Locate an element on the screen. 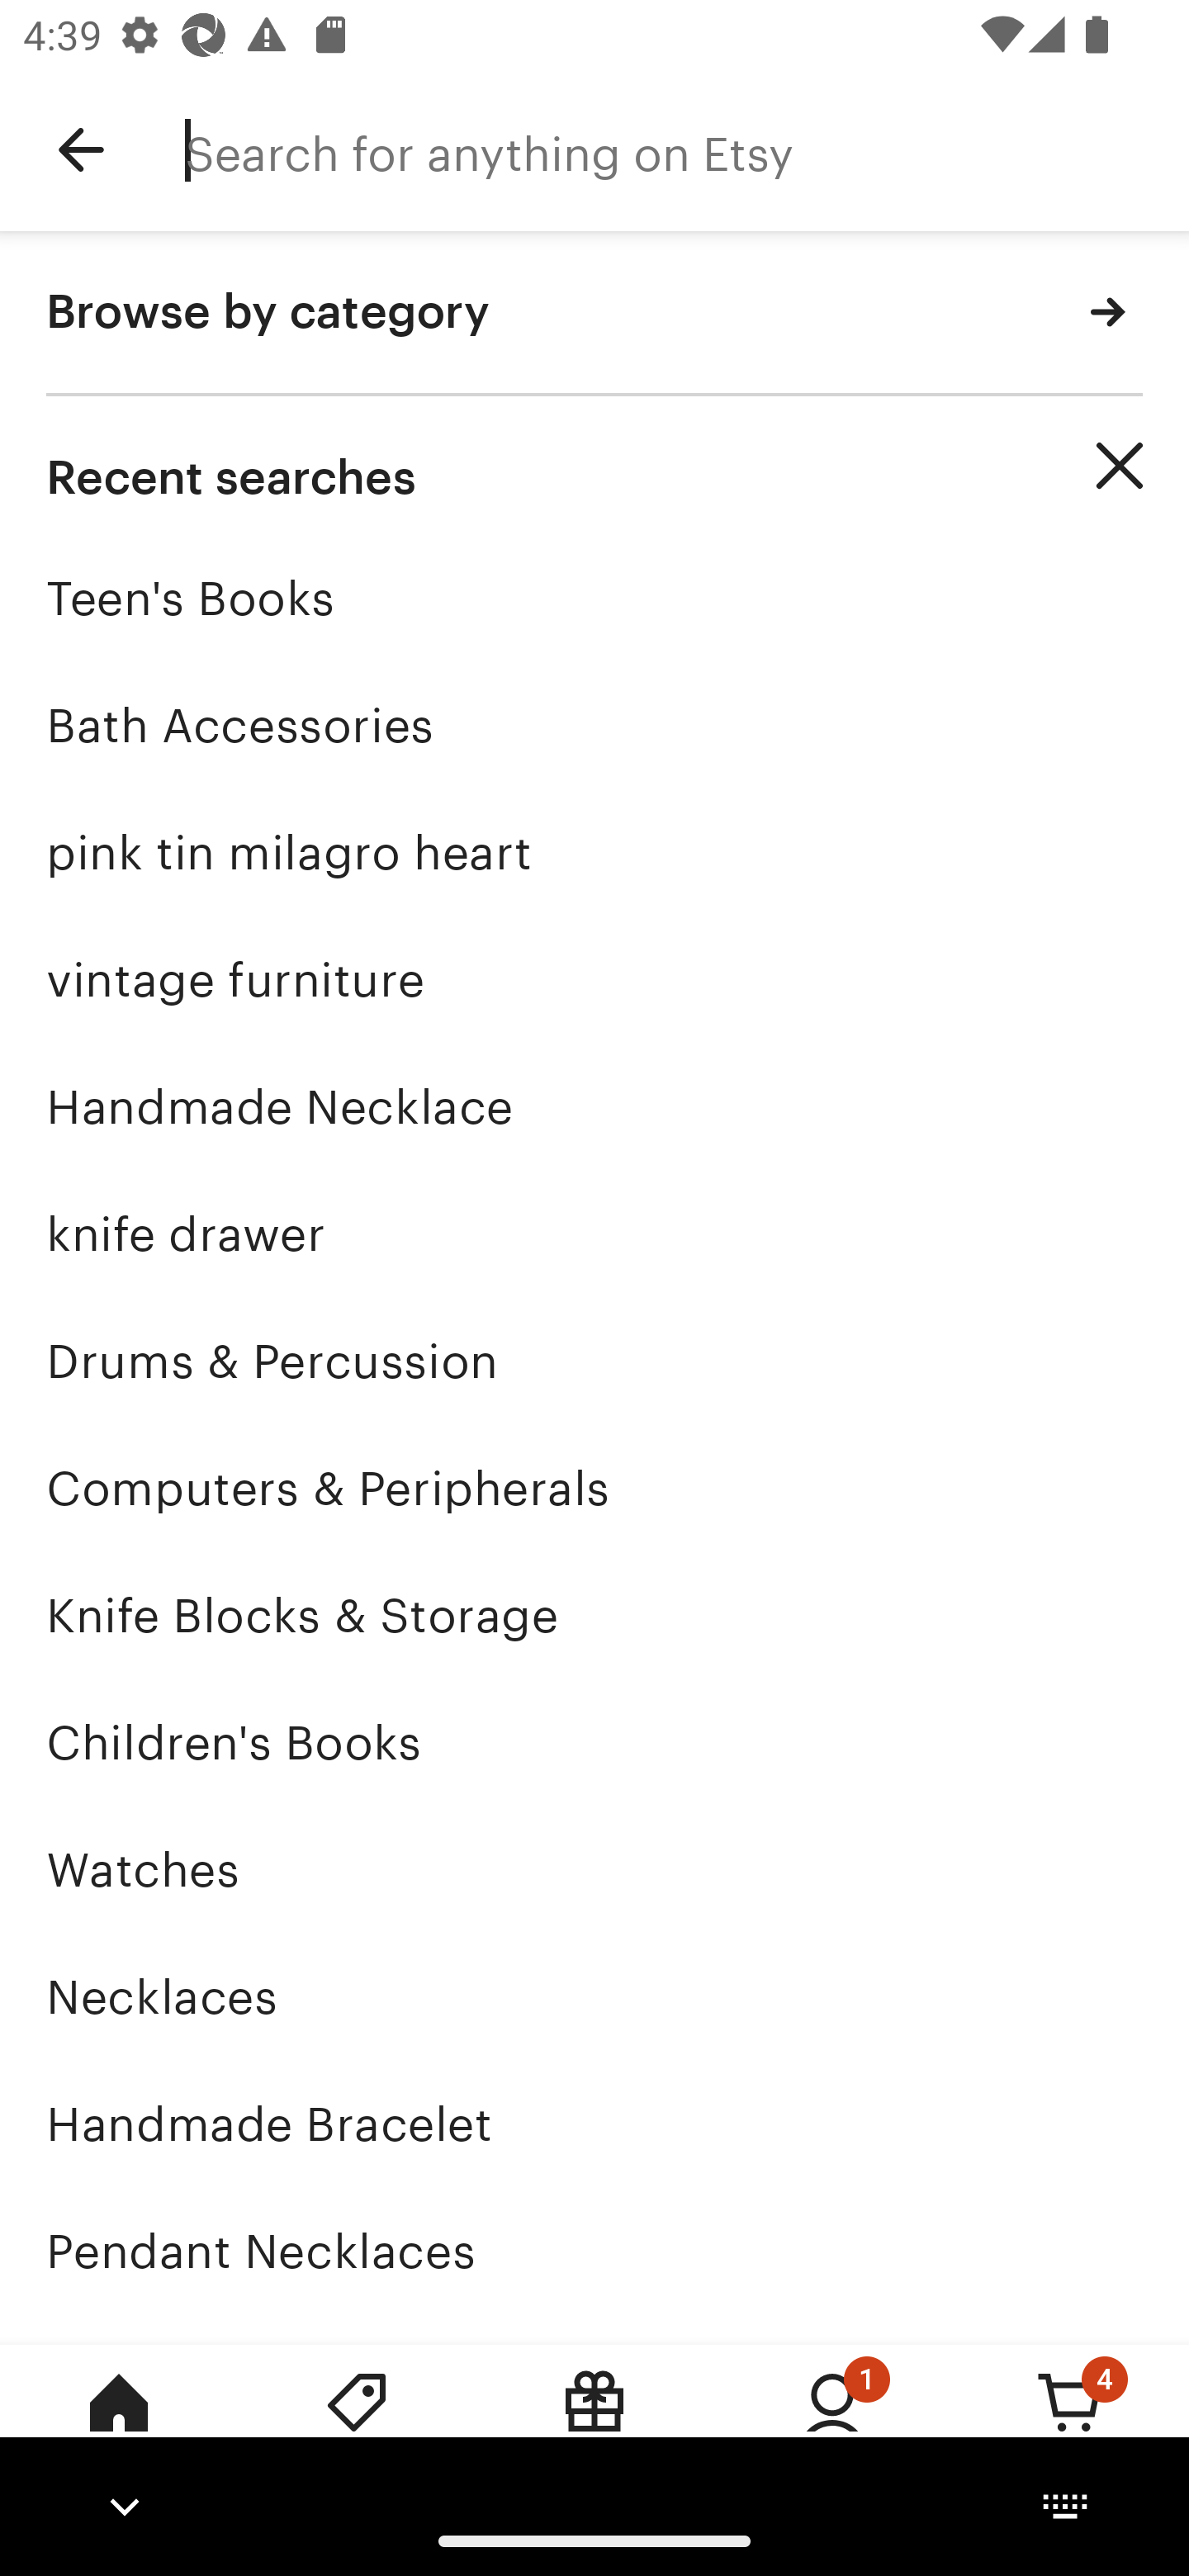 The image size is (1189, 2576). Handmade Bracelet is located at coordinates (594, 2124).